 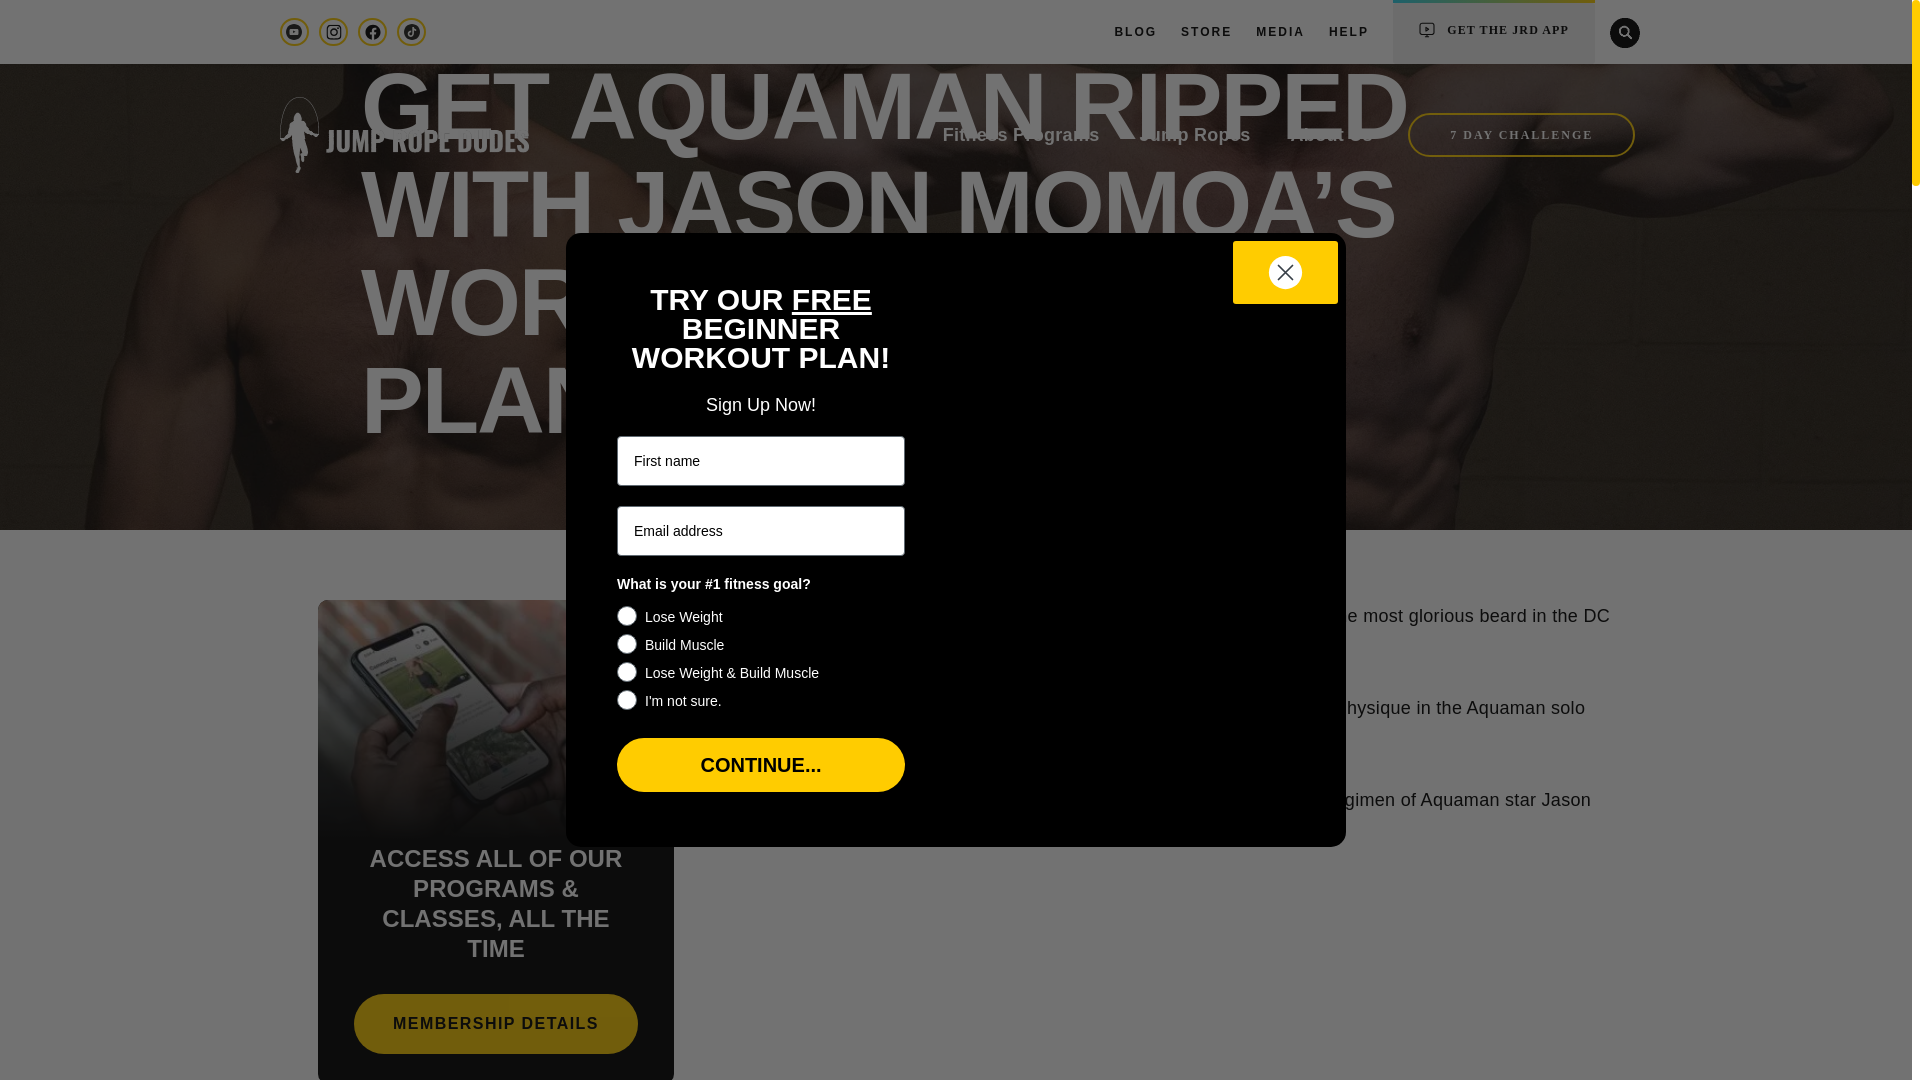 What do you see at coordinates (1521, 134) in the screenshot?
I see `7 DAY CHALLENGE` at bounding box center [1521, 134].